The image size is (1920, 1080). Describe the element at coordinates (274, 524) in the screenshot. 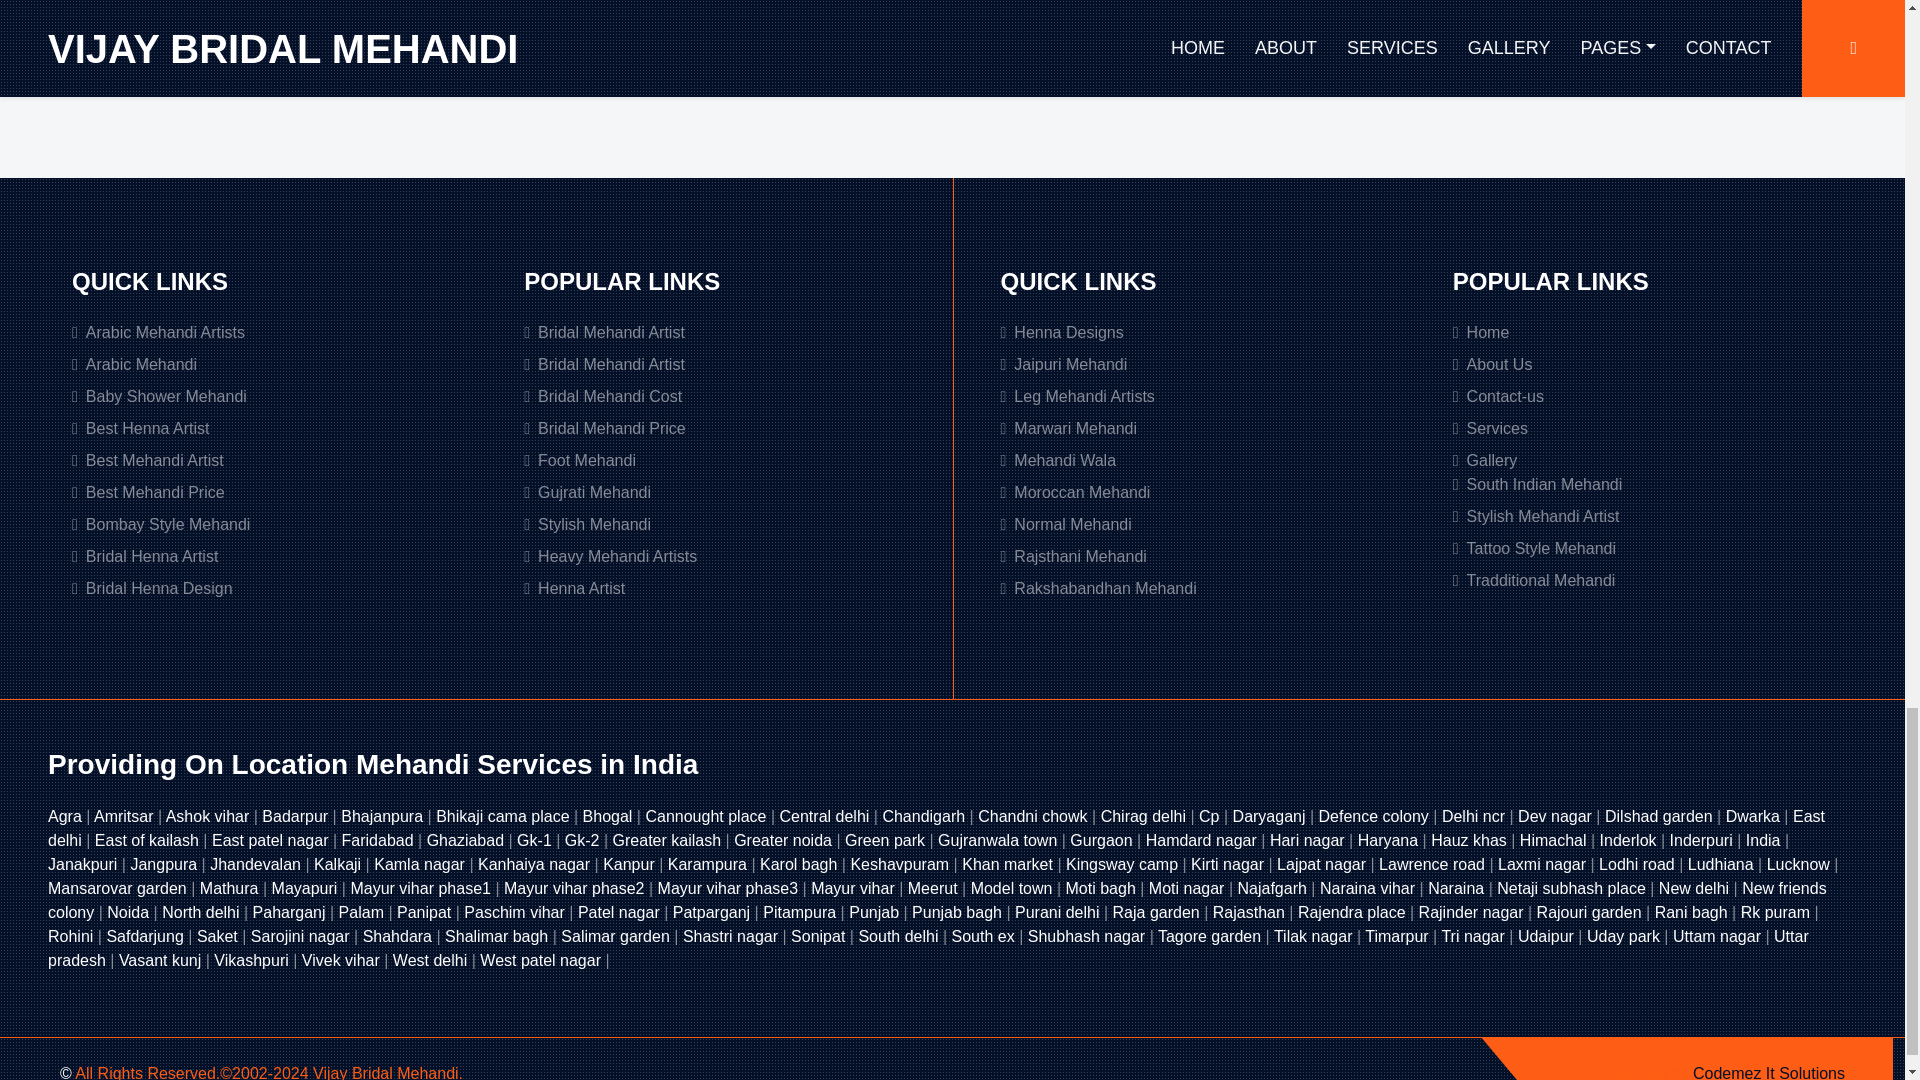

I see `Bombay Style Mehandi` at that location.